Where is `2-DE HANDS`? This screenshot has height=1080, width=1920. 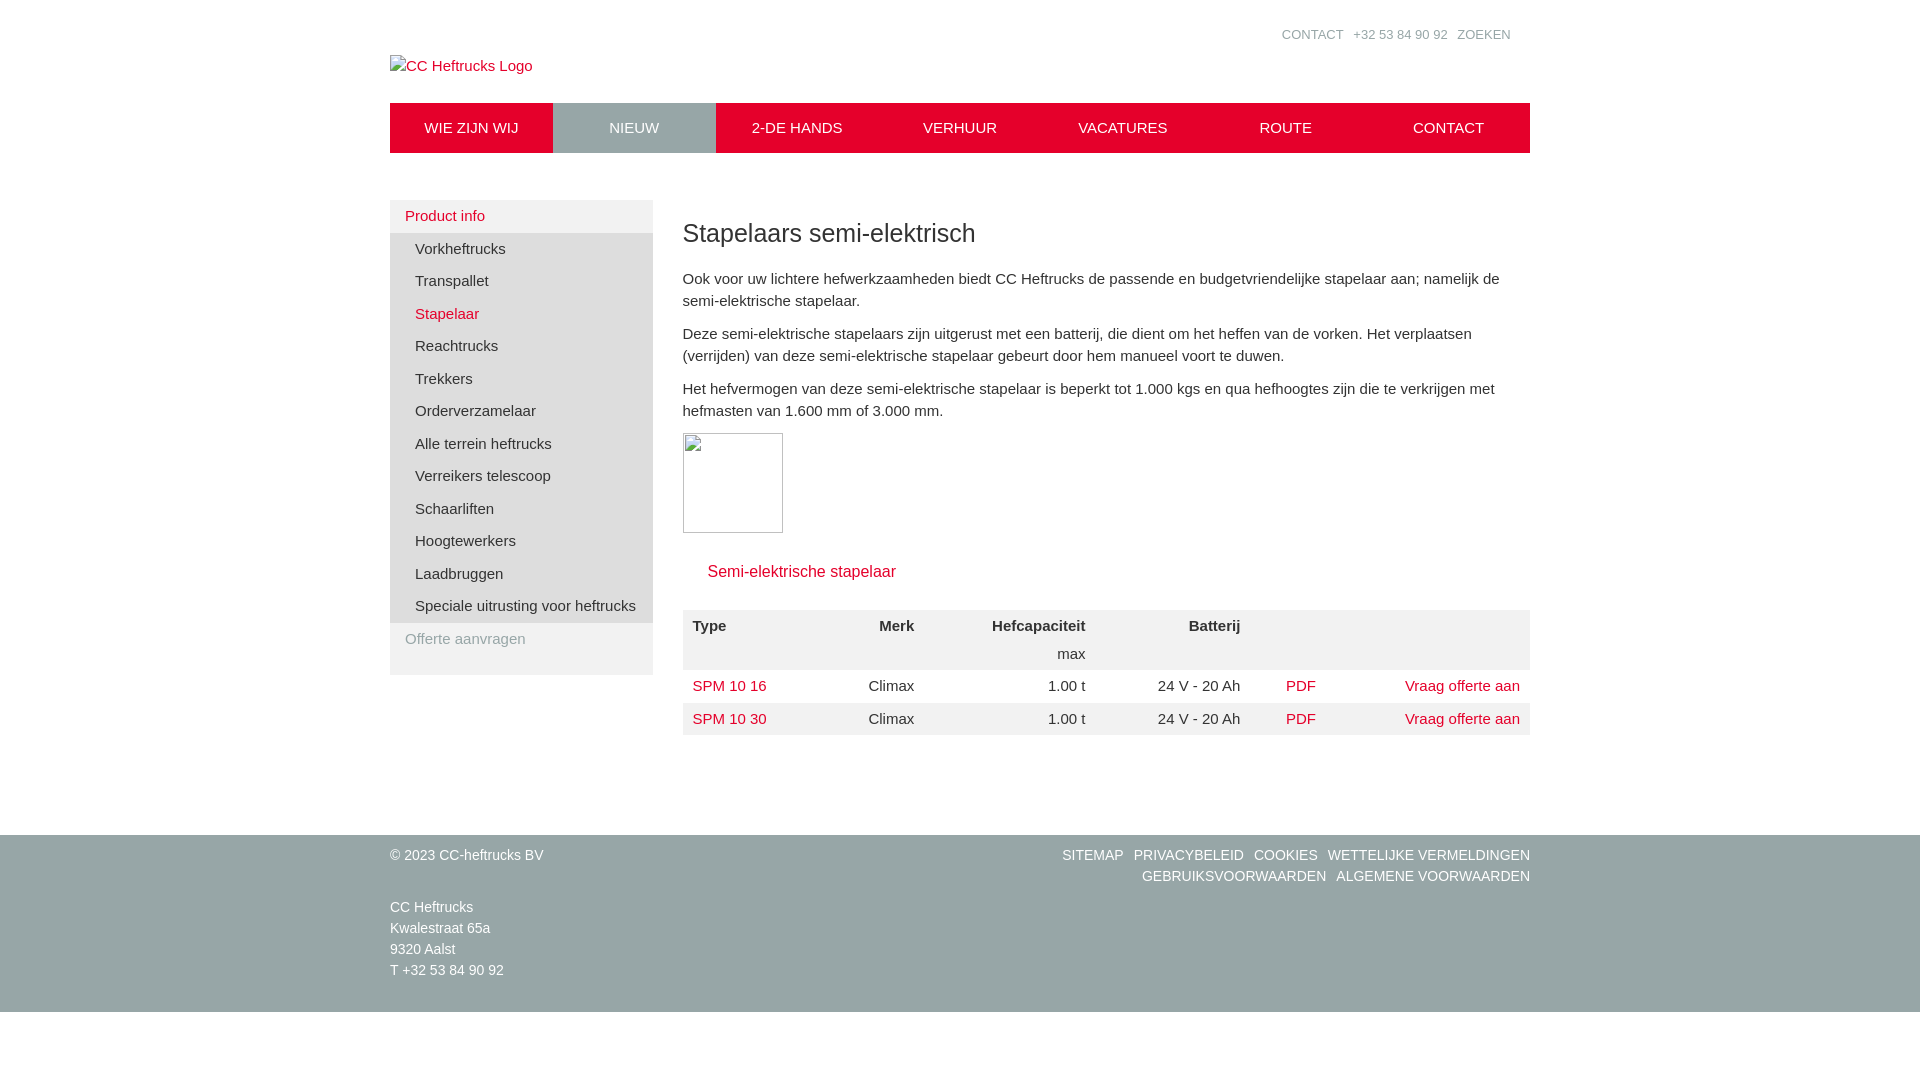 2-DE HANDS is located at coordinates (798, 128).